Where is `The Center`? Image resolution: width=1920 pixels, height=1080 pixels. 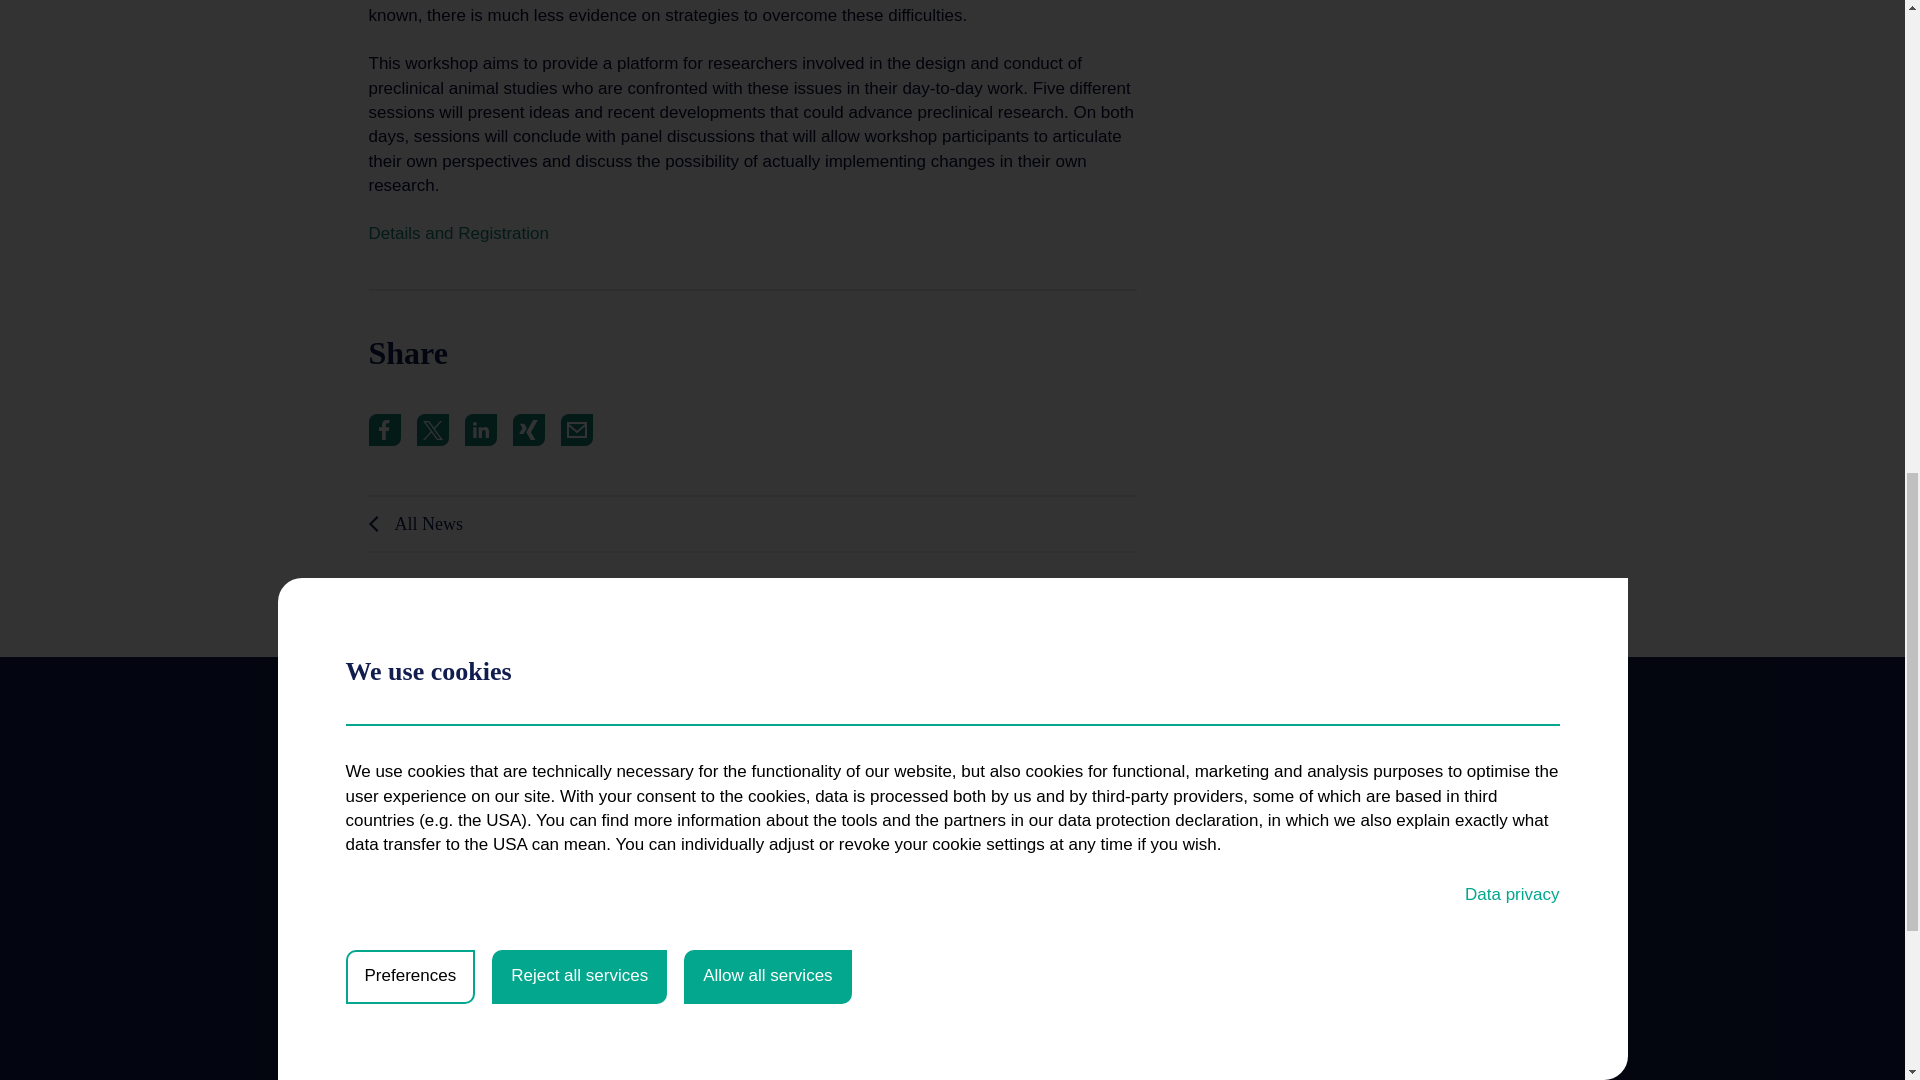
The Center is located at coordinates (402, 886).